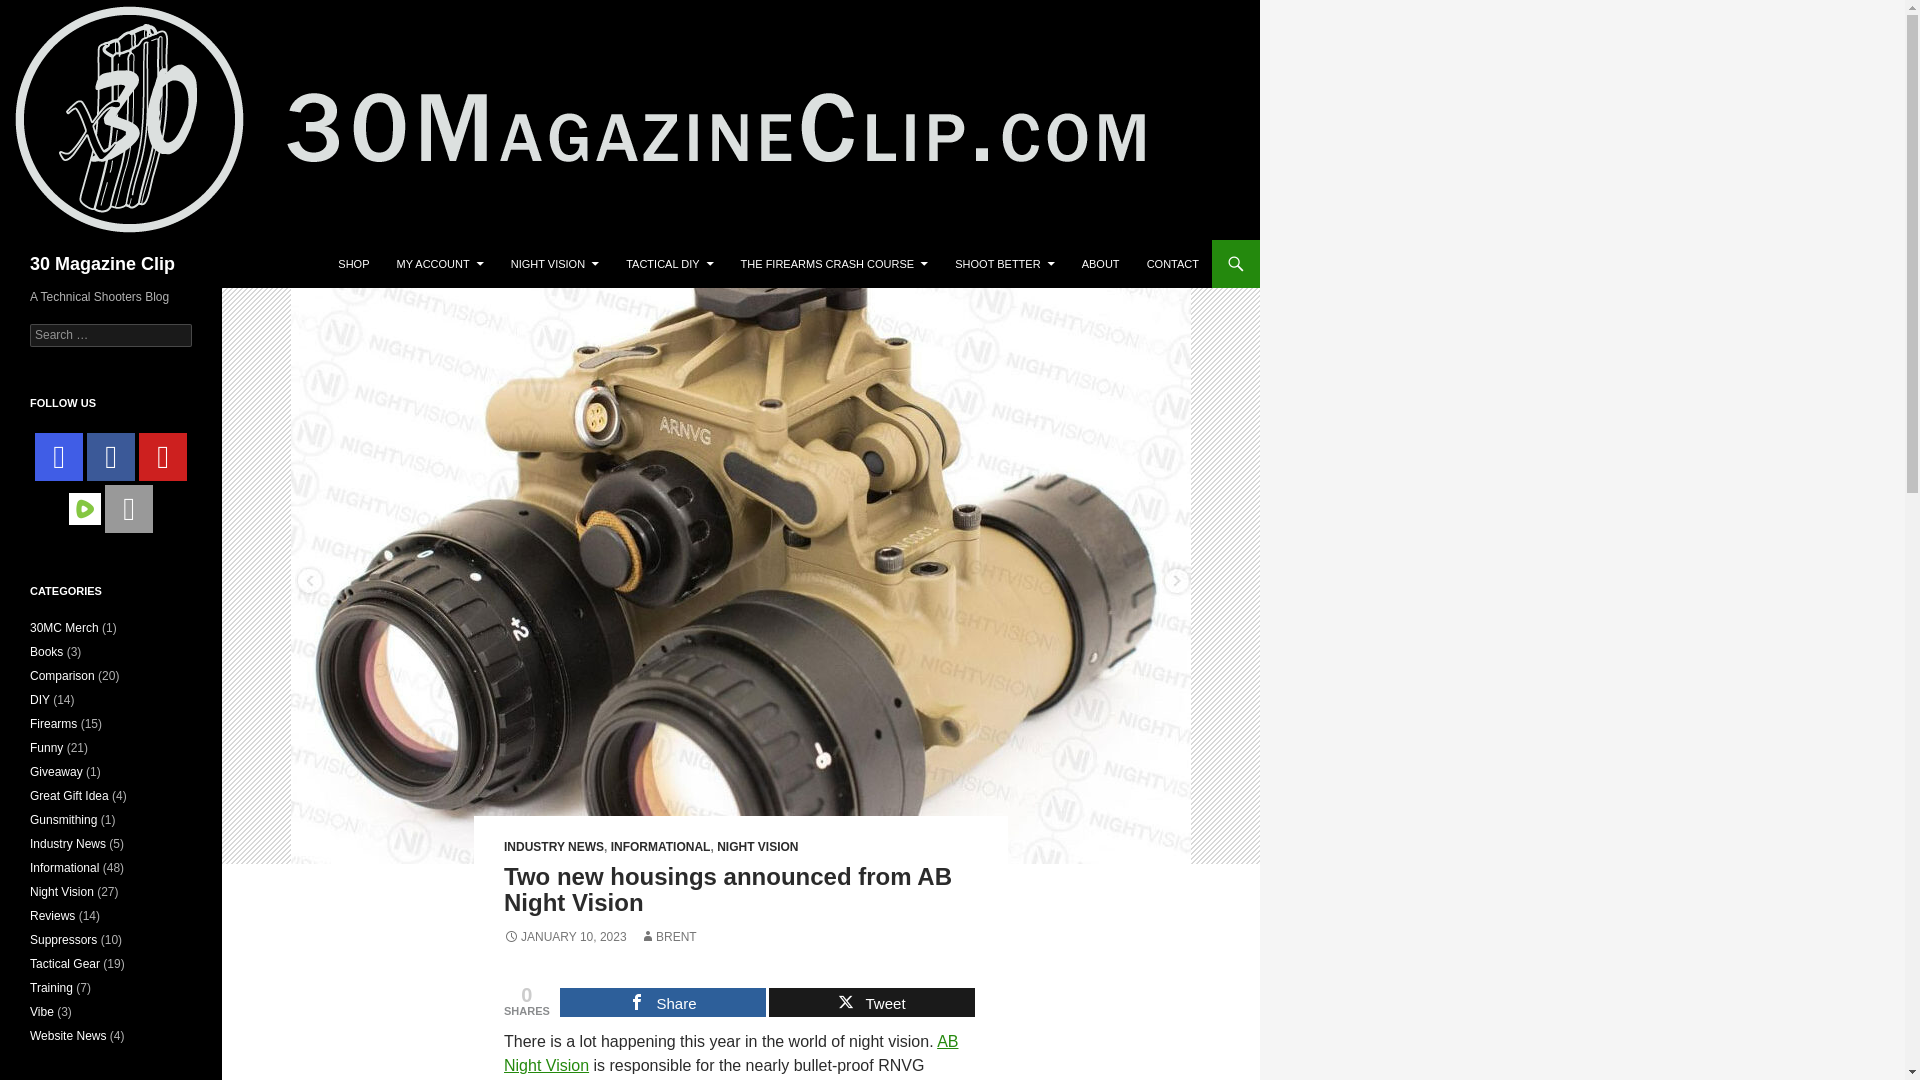 This screenshot has height=1080, width=1920. I want to click on youtube, so click(162, 456).